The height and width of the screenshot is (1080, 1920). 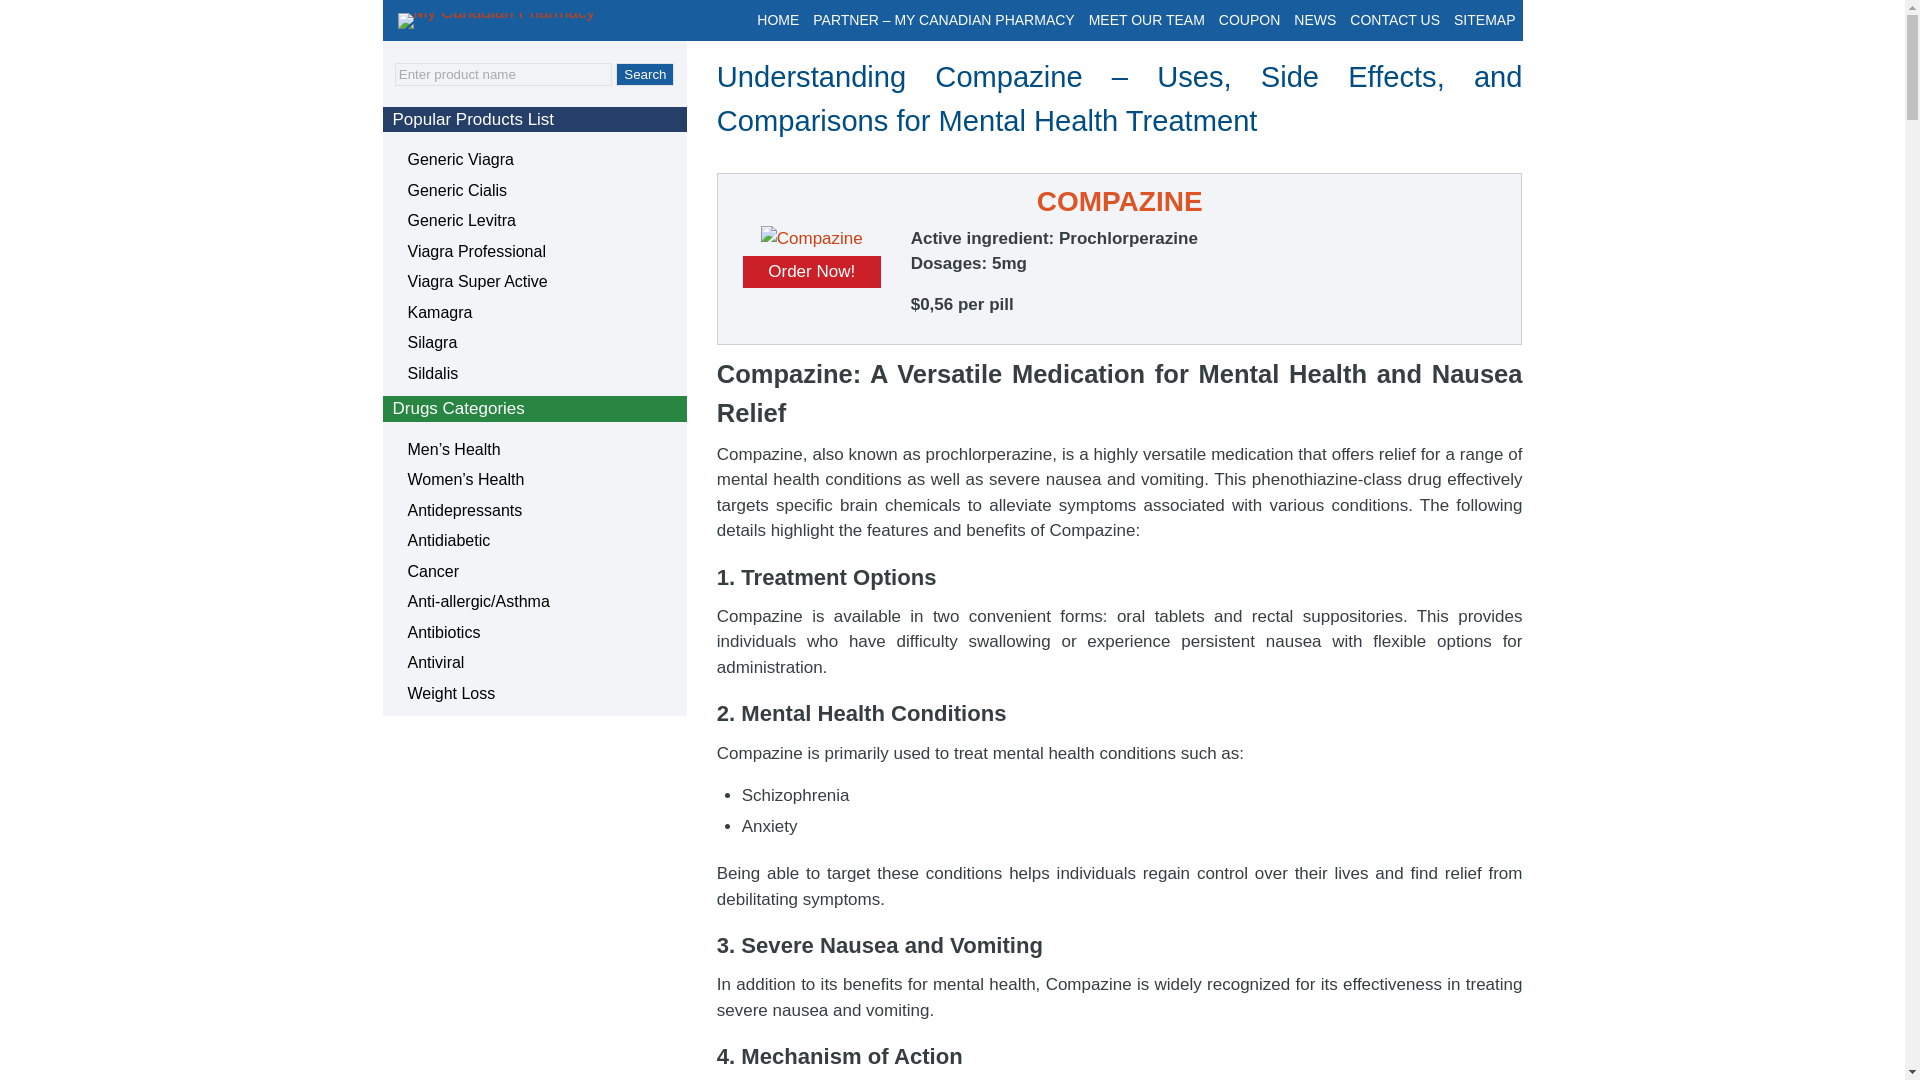 What do you see at coordinates (811, 238) in the screenshot?
I see `Compazine` at bounding box center [811, 238].